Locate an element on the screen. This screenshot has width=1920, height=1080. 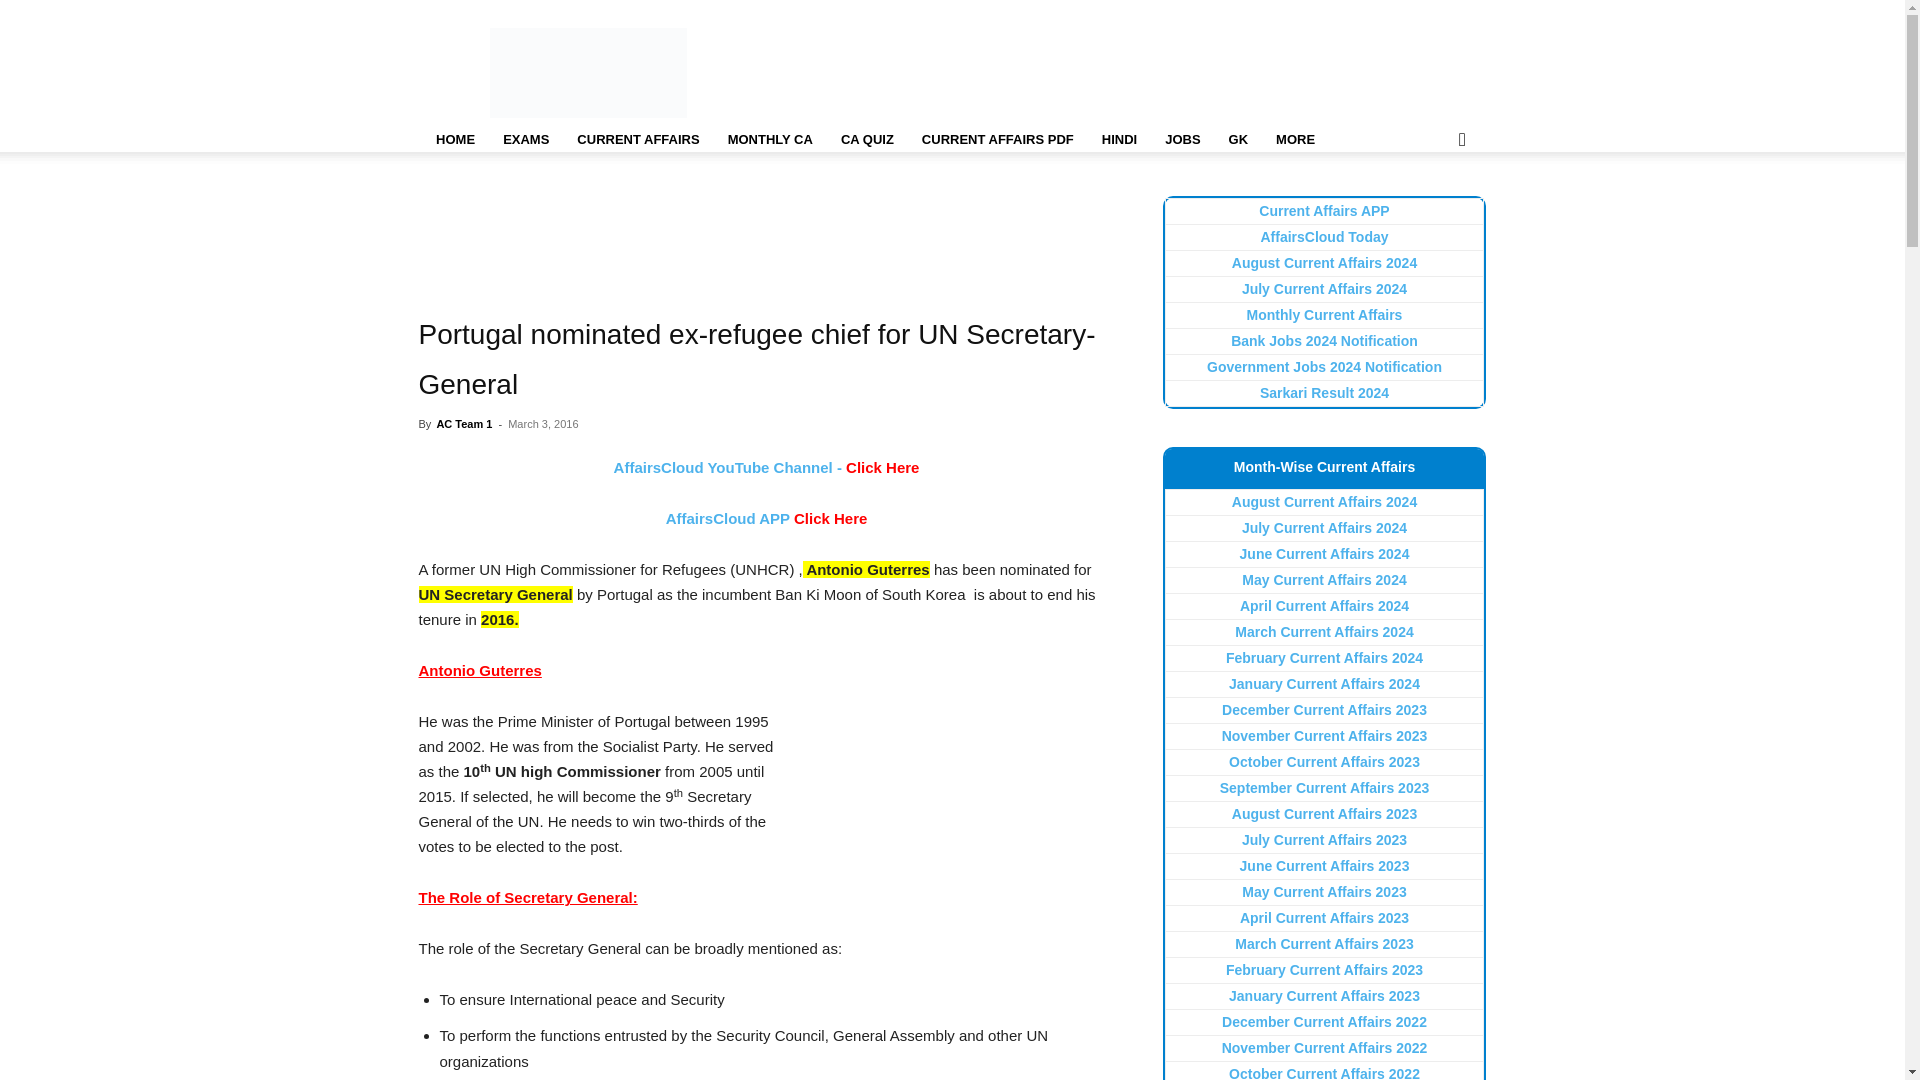
Current Affairs Hindi is located at coordinates (1119, 140).